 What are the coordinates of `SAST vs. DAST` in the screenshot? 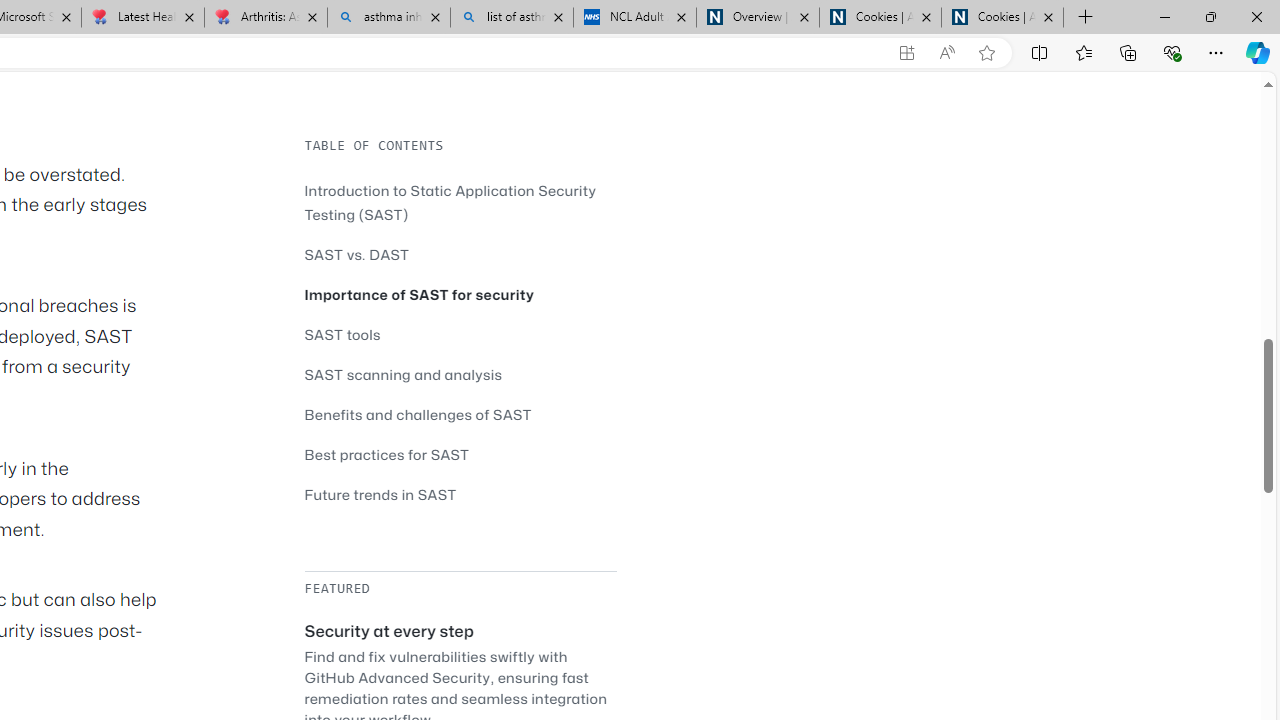 It's located at (356, 254).